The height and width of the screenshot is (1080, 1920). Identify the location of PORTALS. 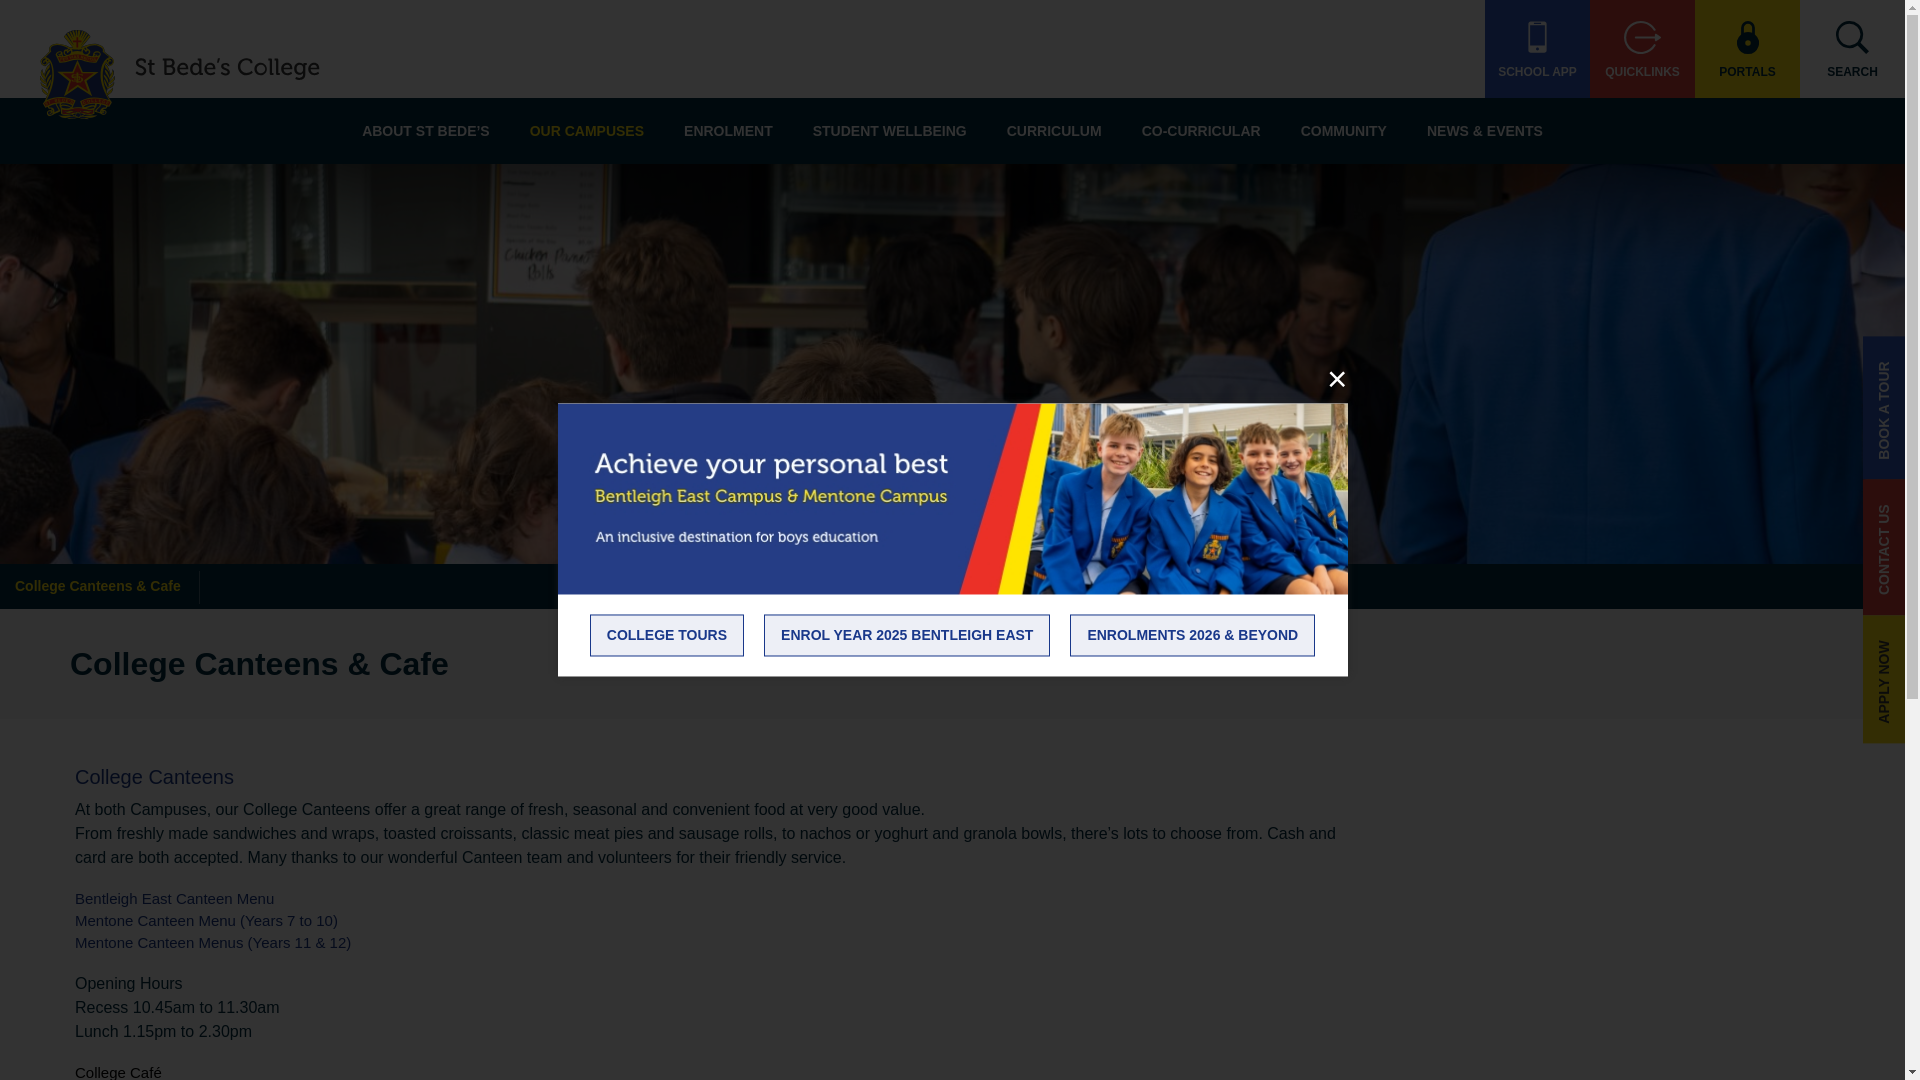
(1748, 49).